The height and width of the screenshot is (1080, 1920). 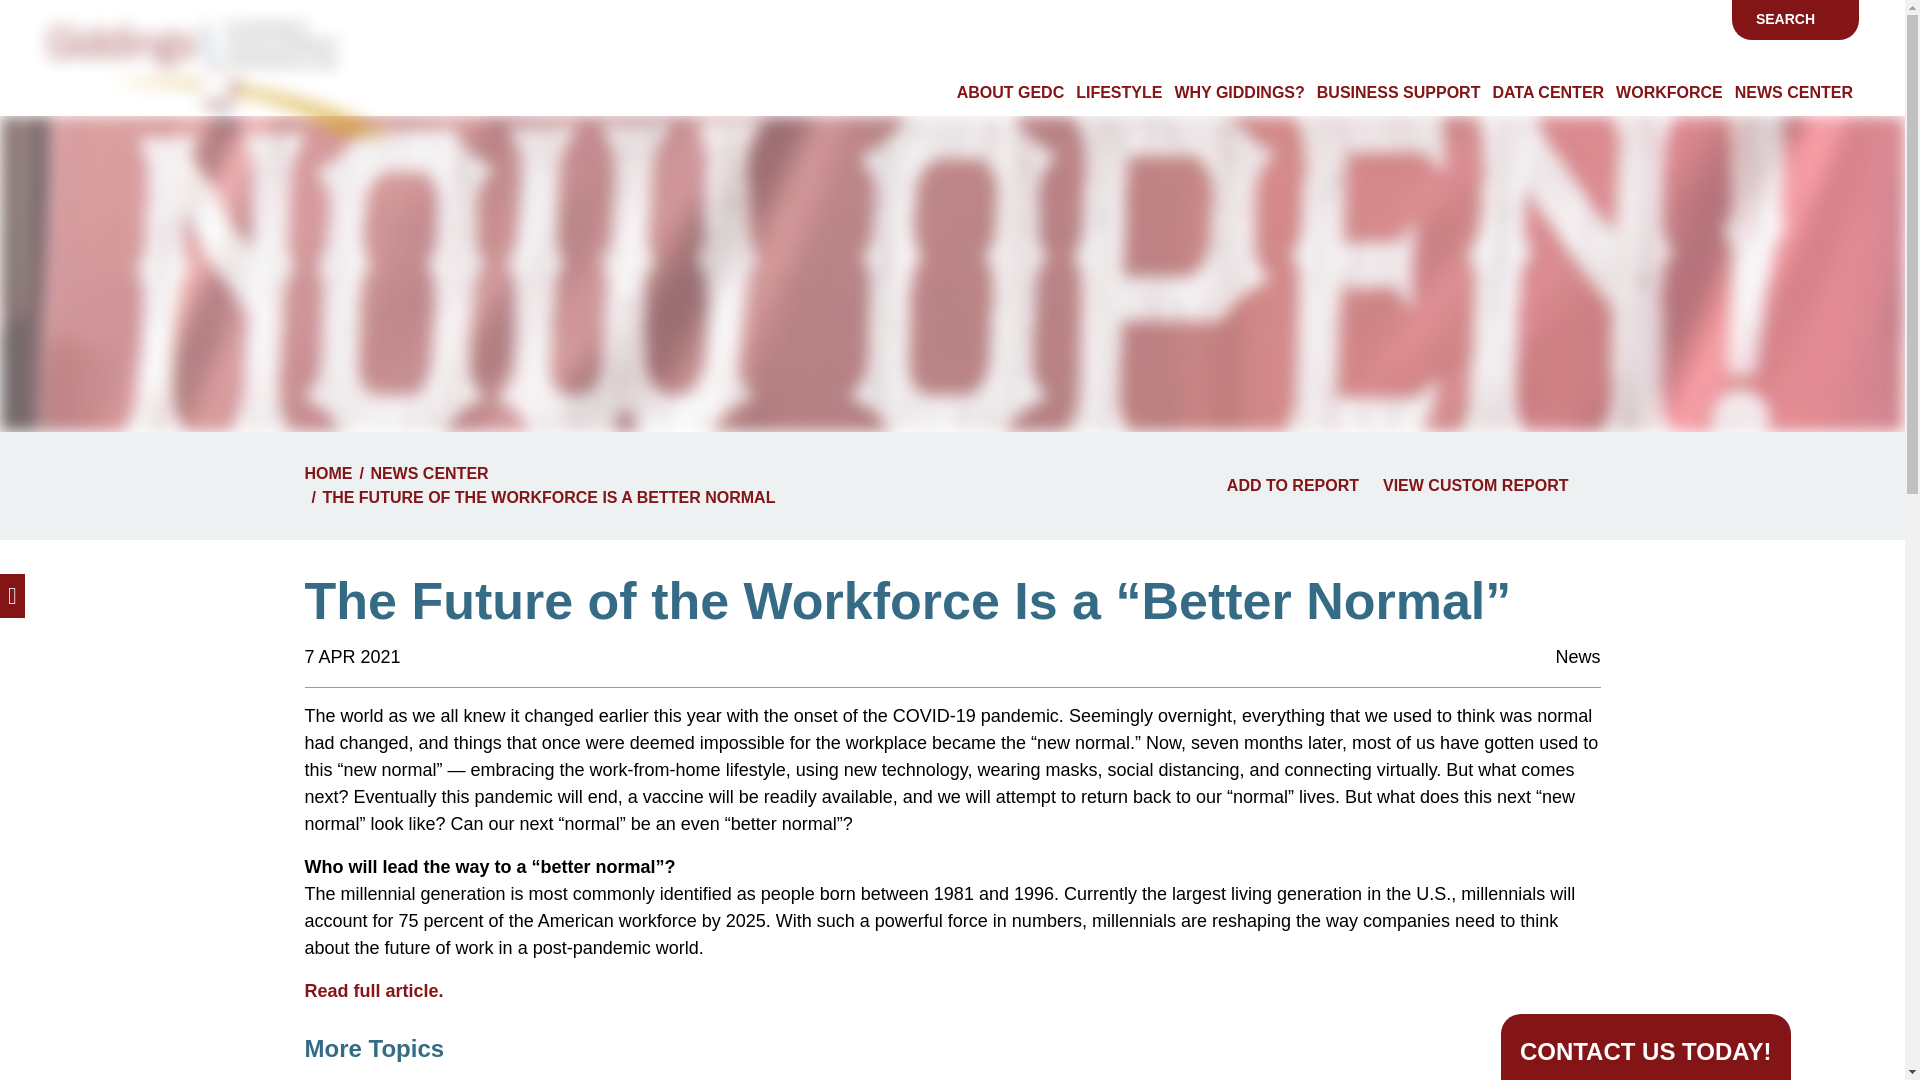 What do you see at coordinates (1796, 19) in the screenshot?
I see `SEARCH` at bounding box center [1796, 19].